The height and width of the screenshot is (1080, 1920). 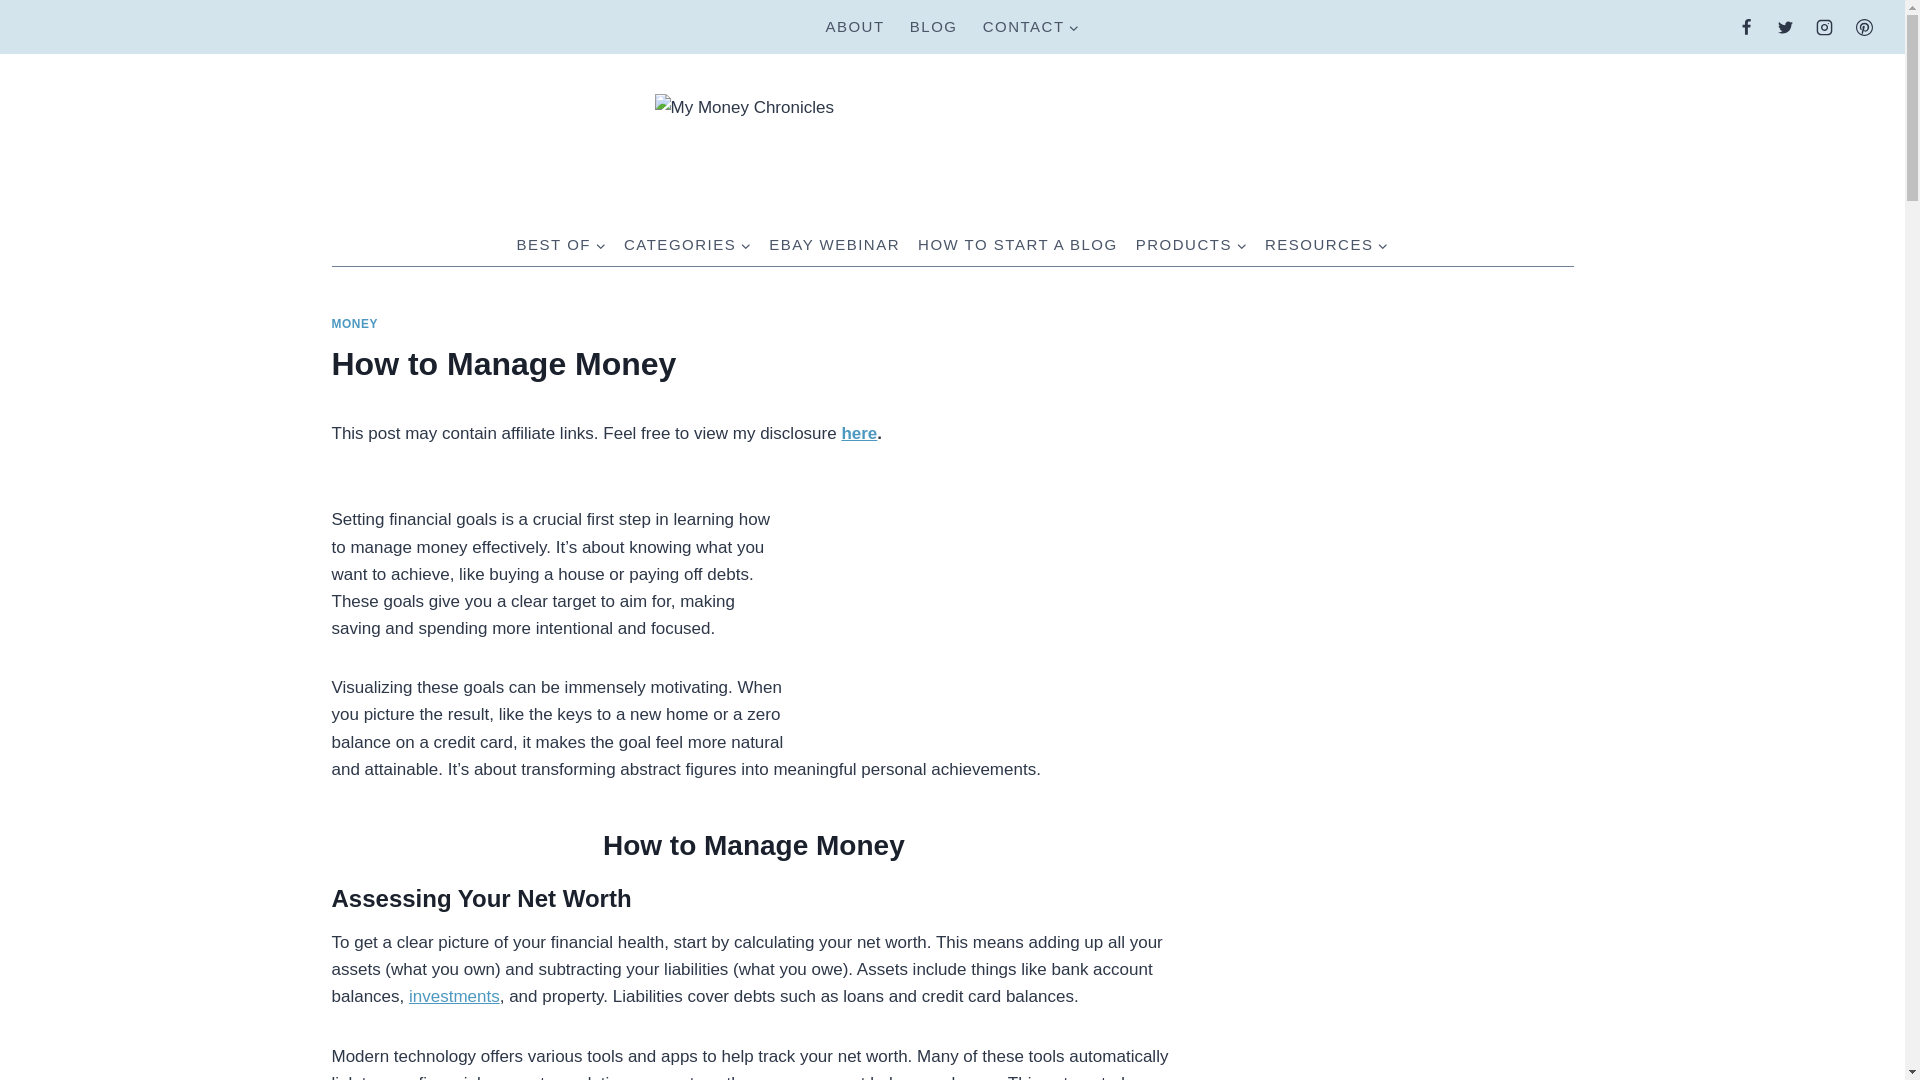 What do you see at coordinates (454, 996) in the screenshot?
I see `investments` at bounding box center [454, 996].